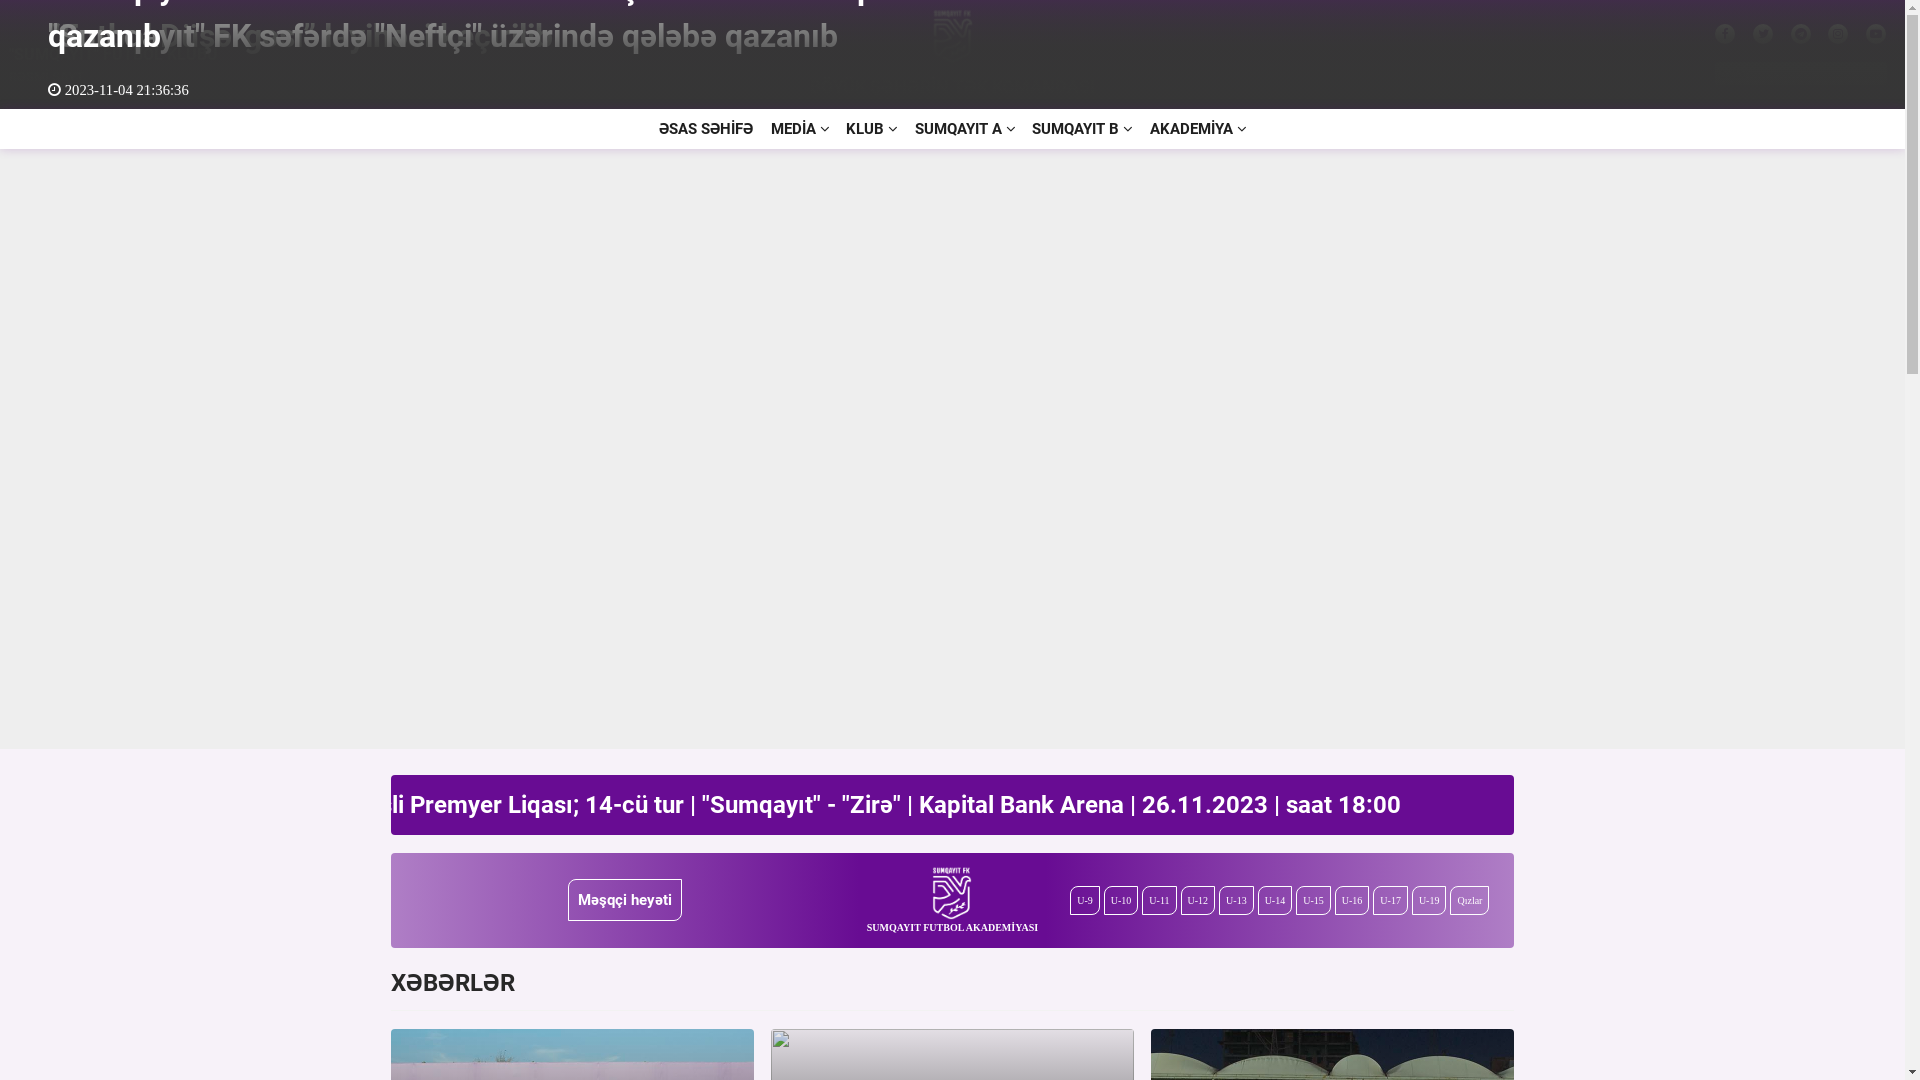 This screenshot has height=1080, width=1920. I want to click on SUMQAYIT A, so click(965, 129).